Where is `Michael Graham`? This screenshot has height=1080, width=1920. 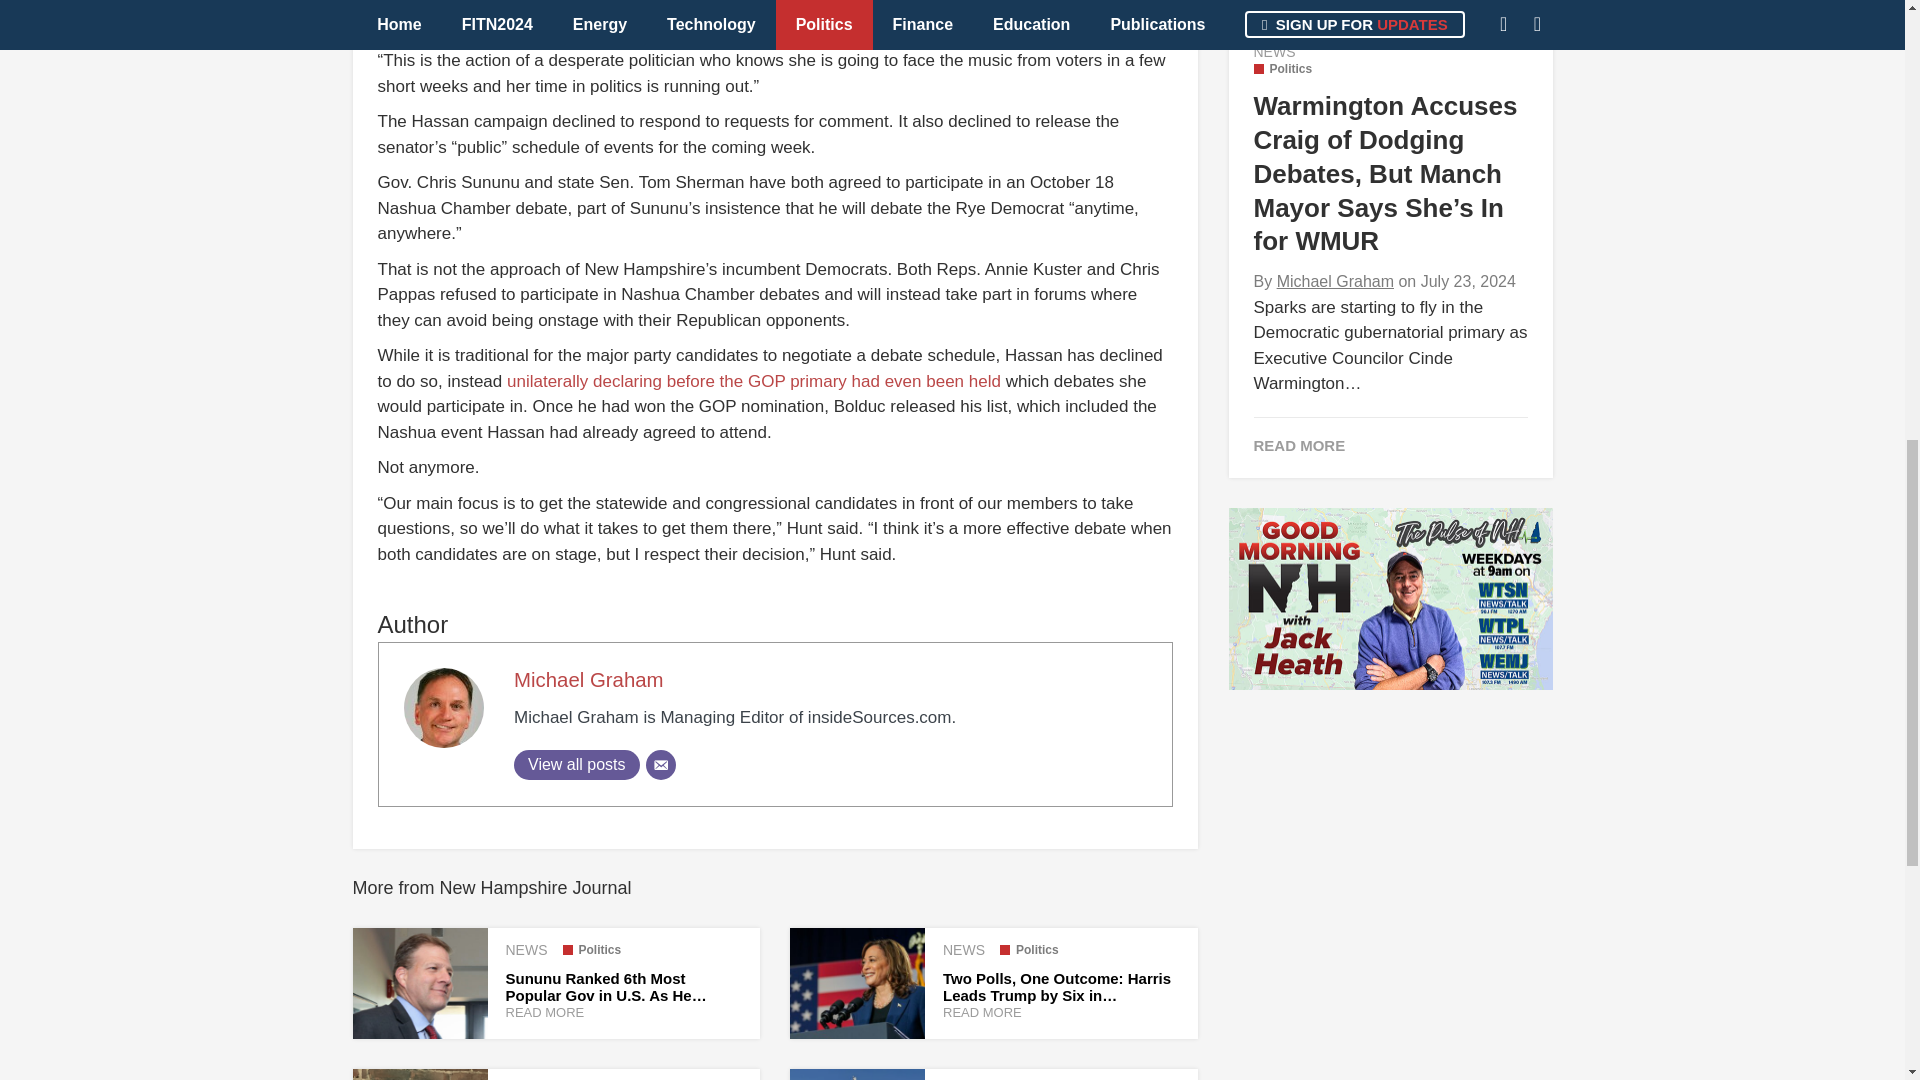
Michael Graham is located at coordinates (589, 680).